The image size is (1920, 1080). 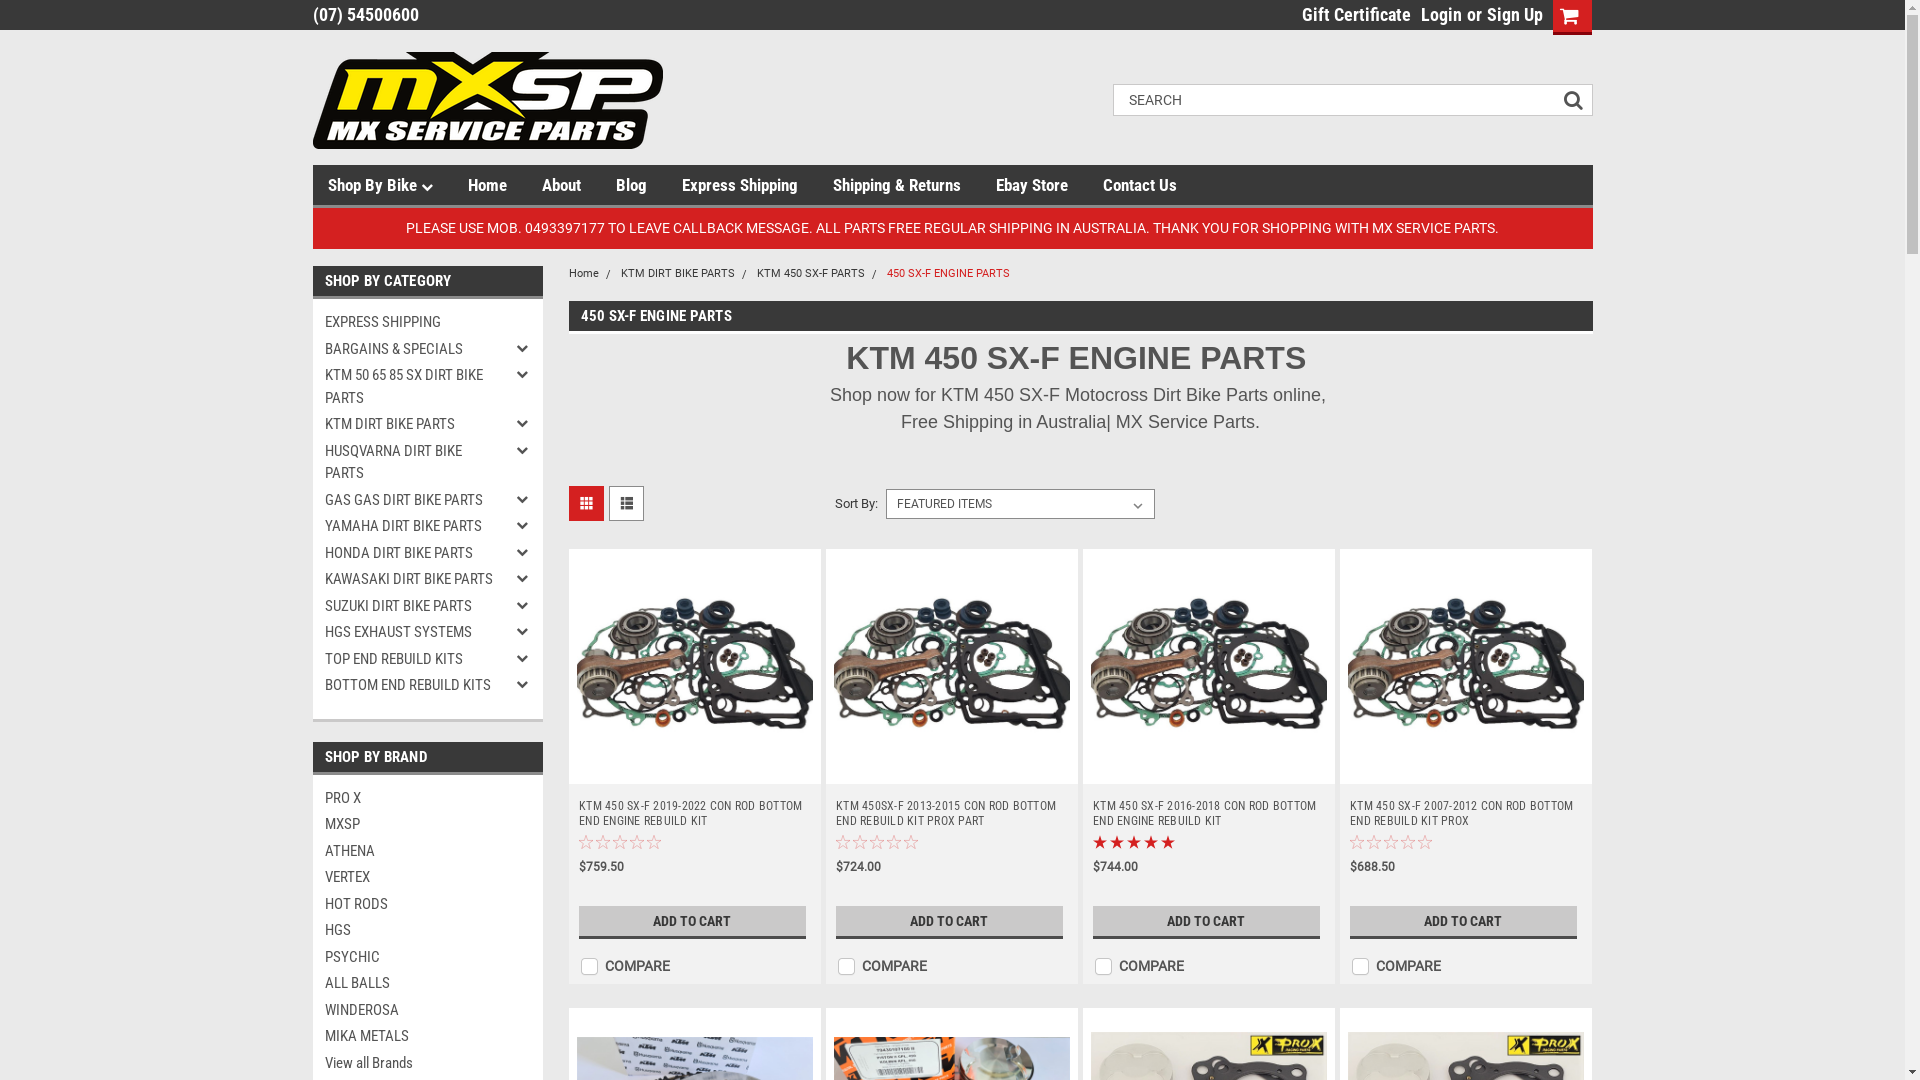 I want to click on HGS, so click(x=427, y=930).